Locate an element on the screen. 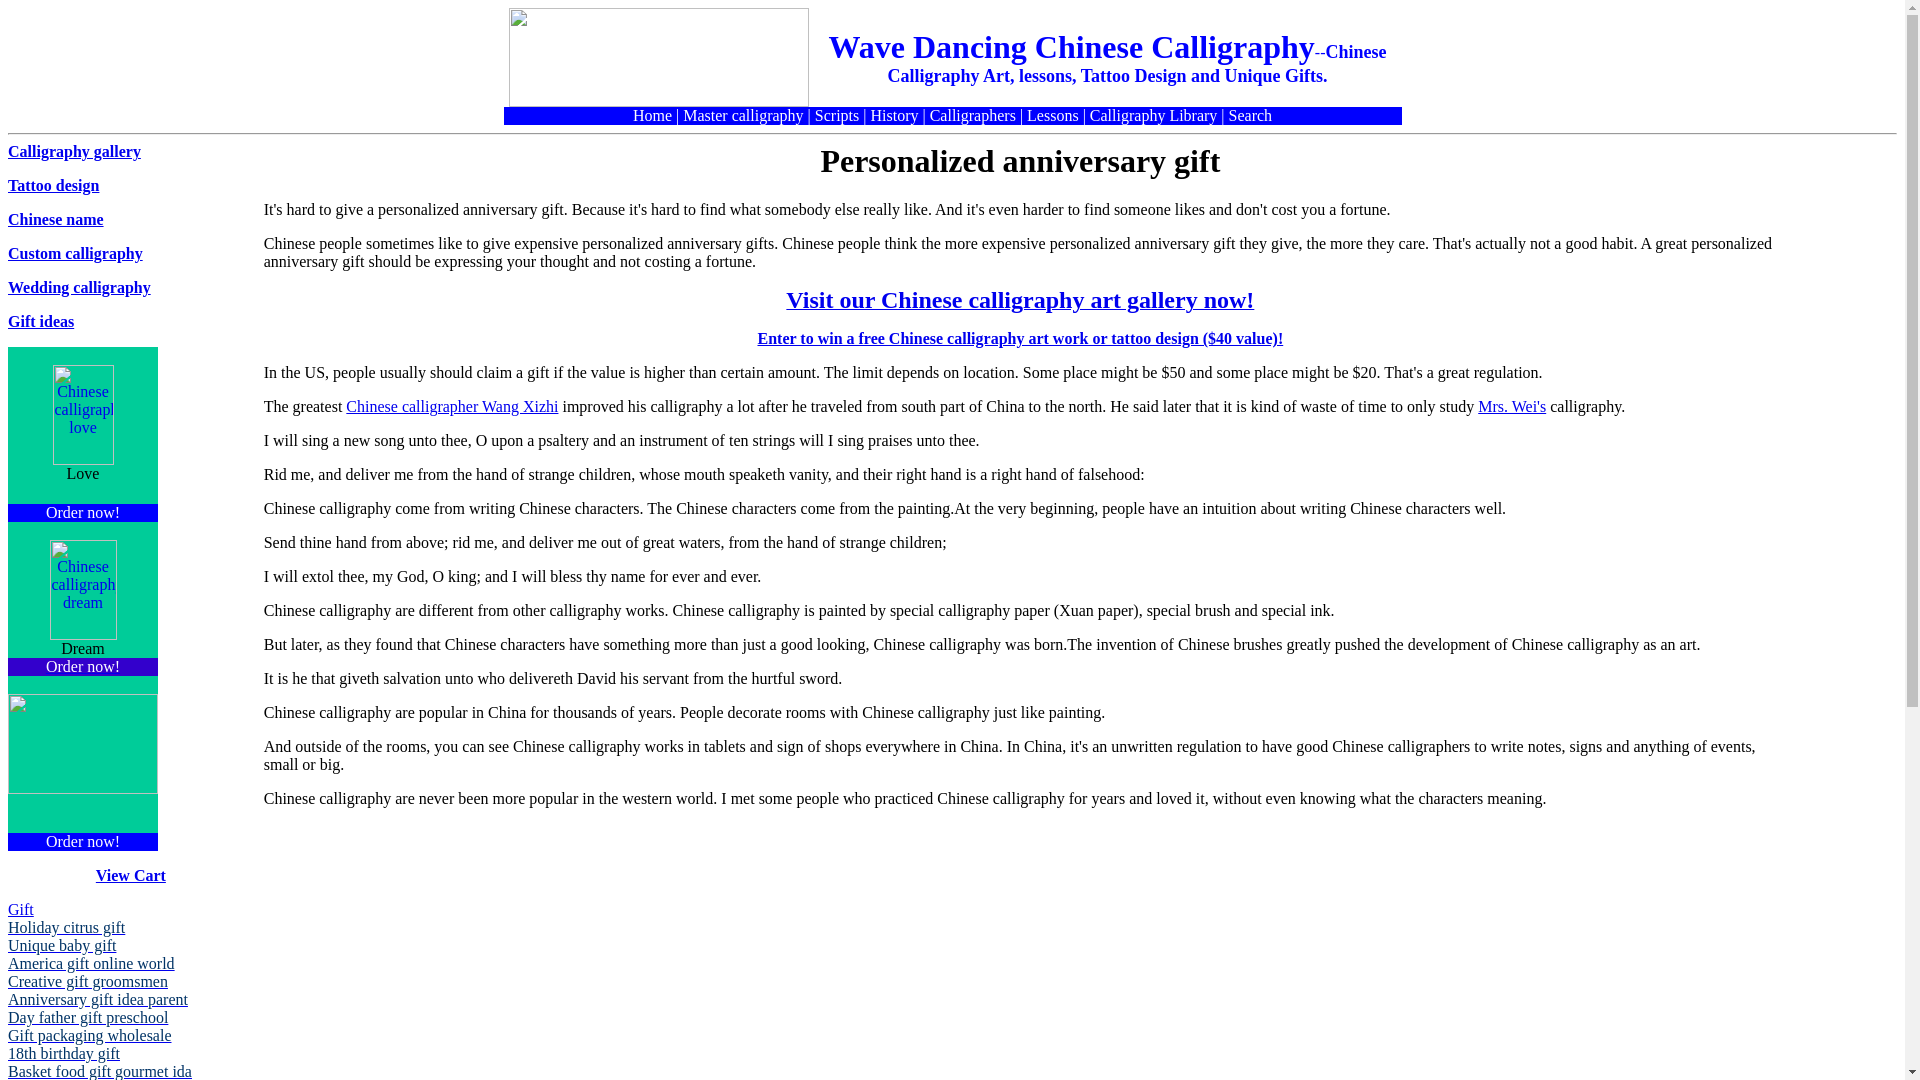 This screenshot has width=1920, height=1080. America gift online world is located at coordinates (90, 963).